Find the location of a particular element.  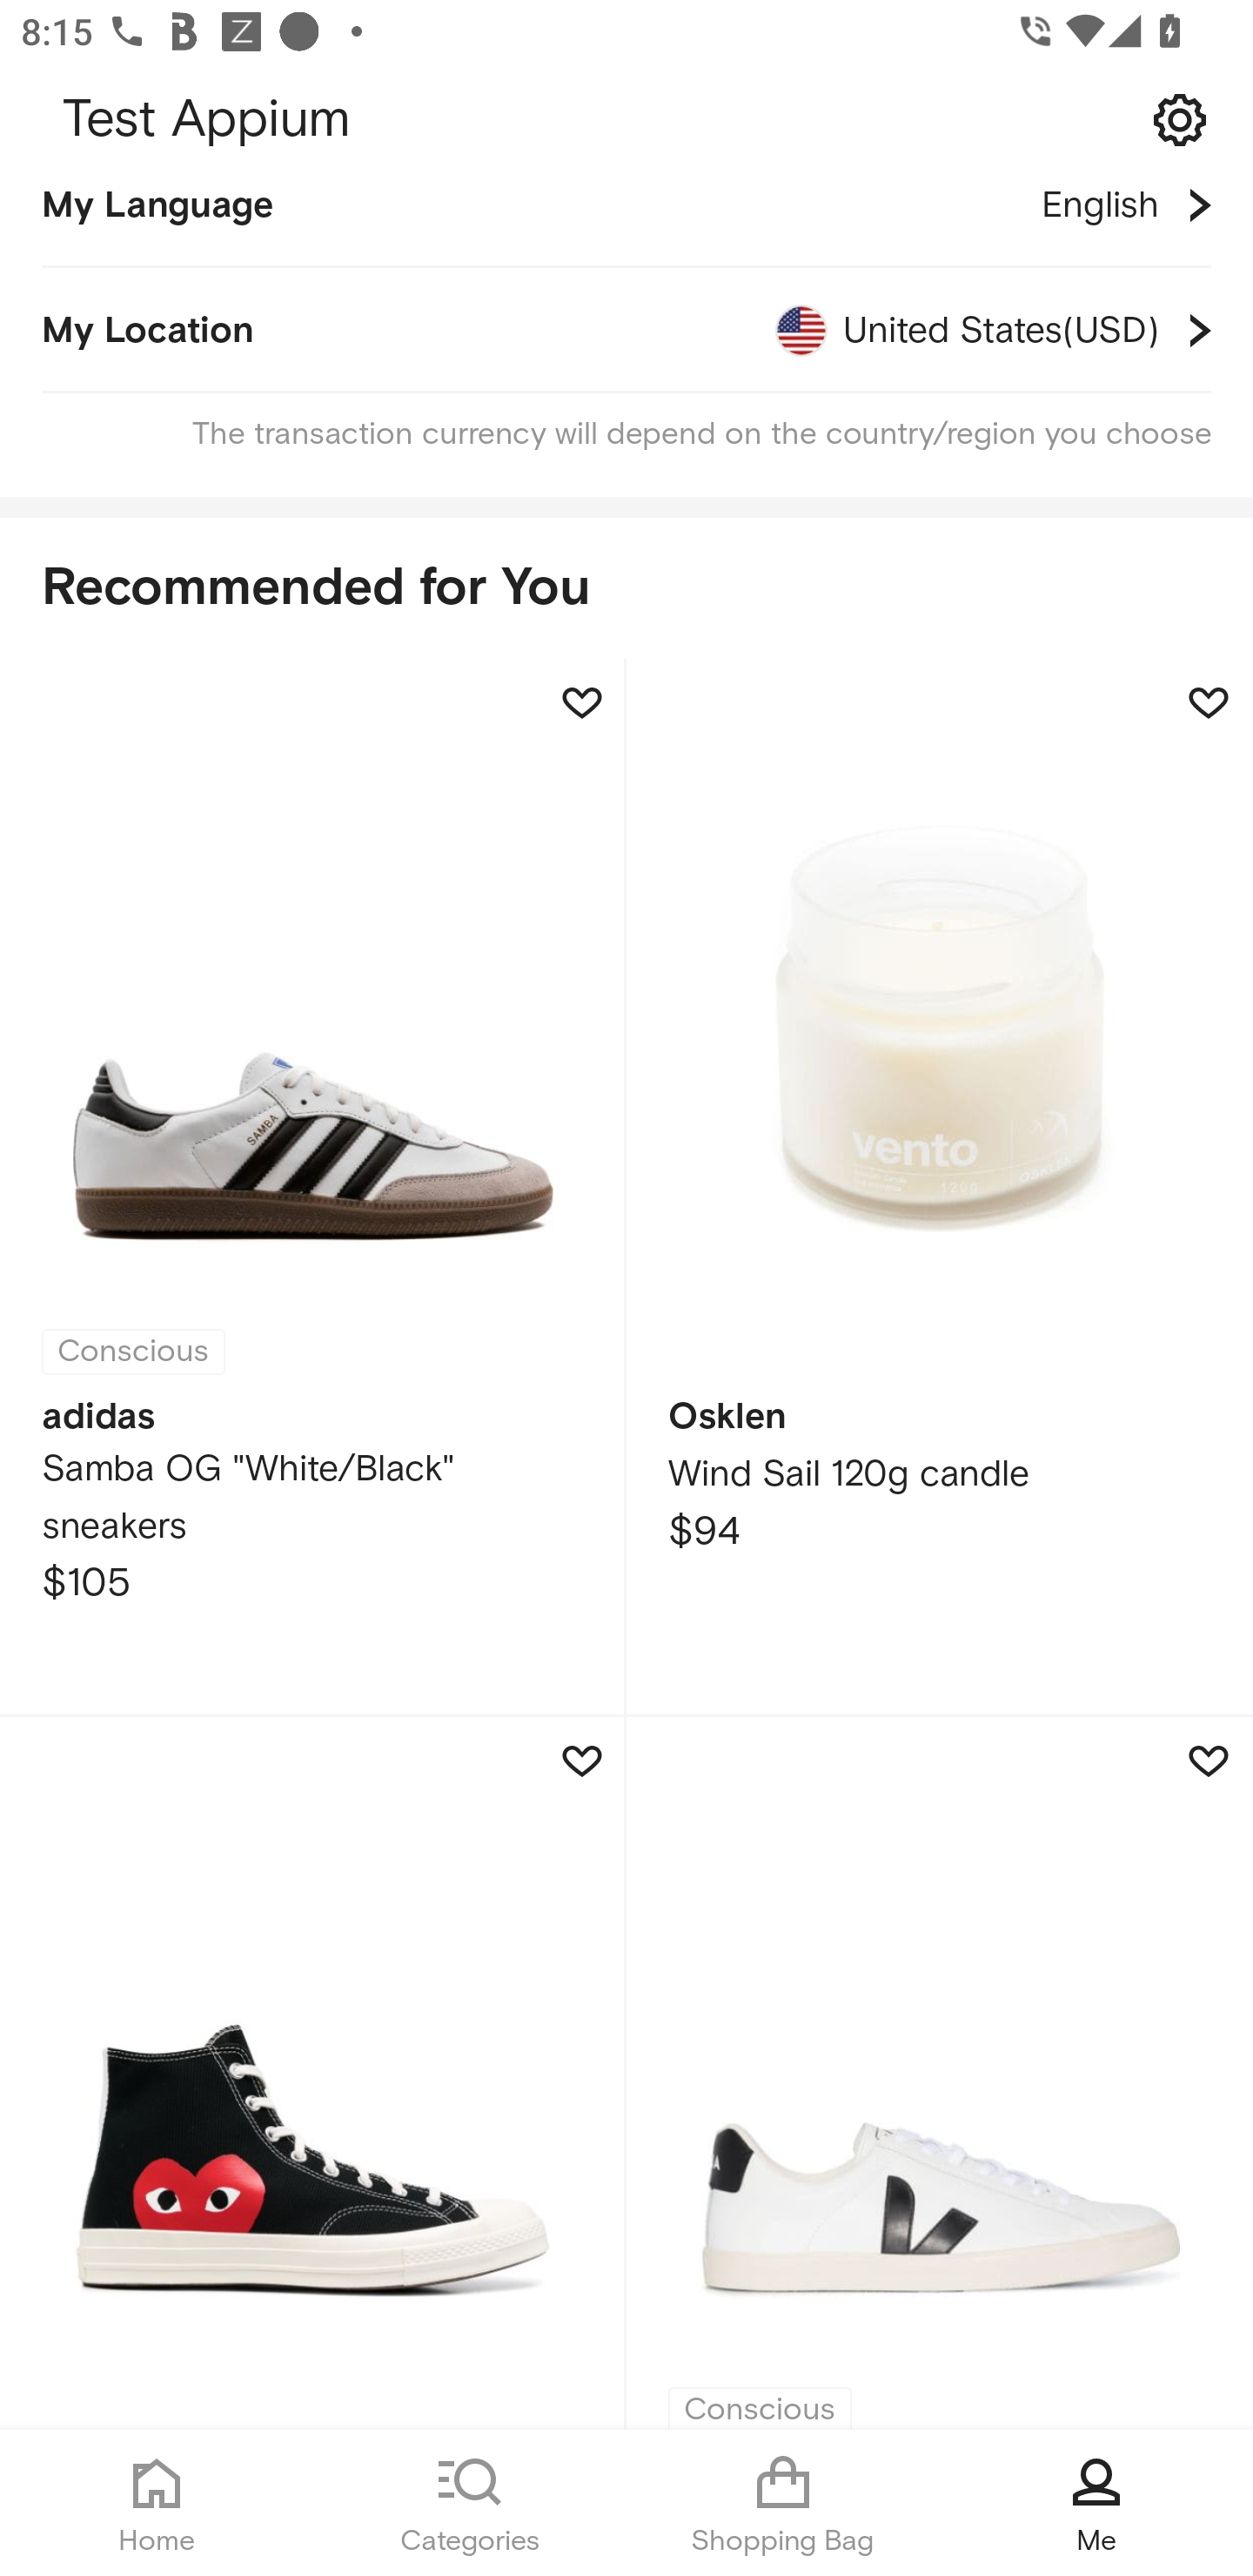

Conscious is located at coordinates (940, 2073).